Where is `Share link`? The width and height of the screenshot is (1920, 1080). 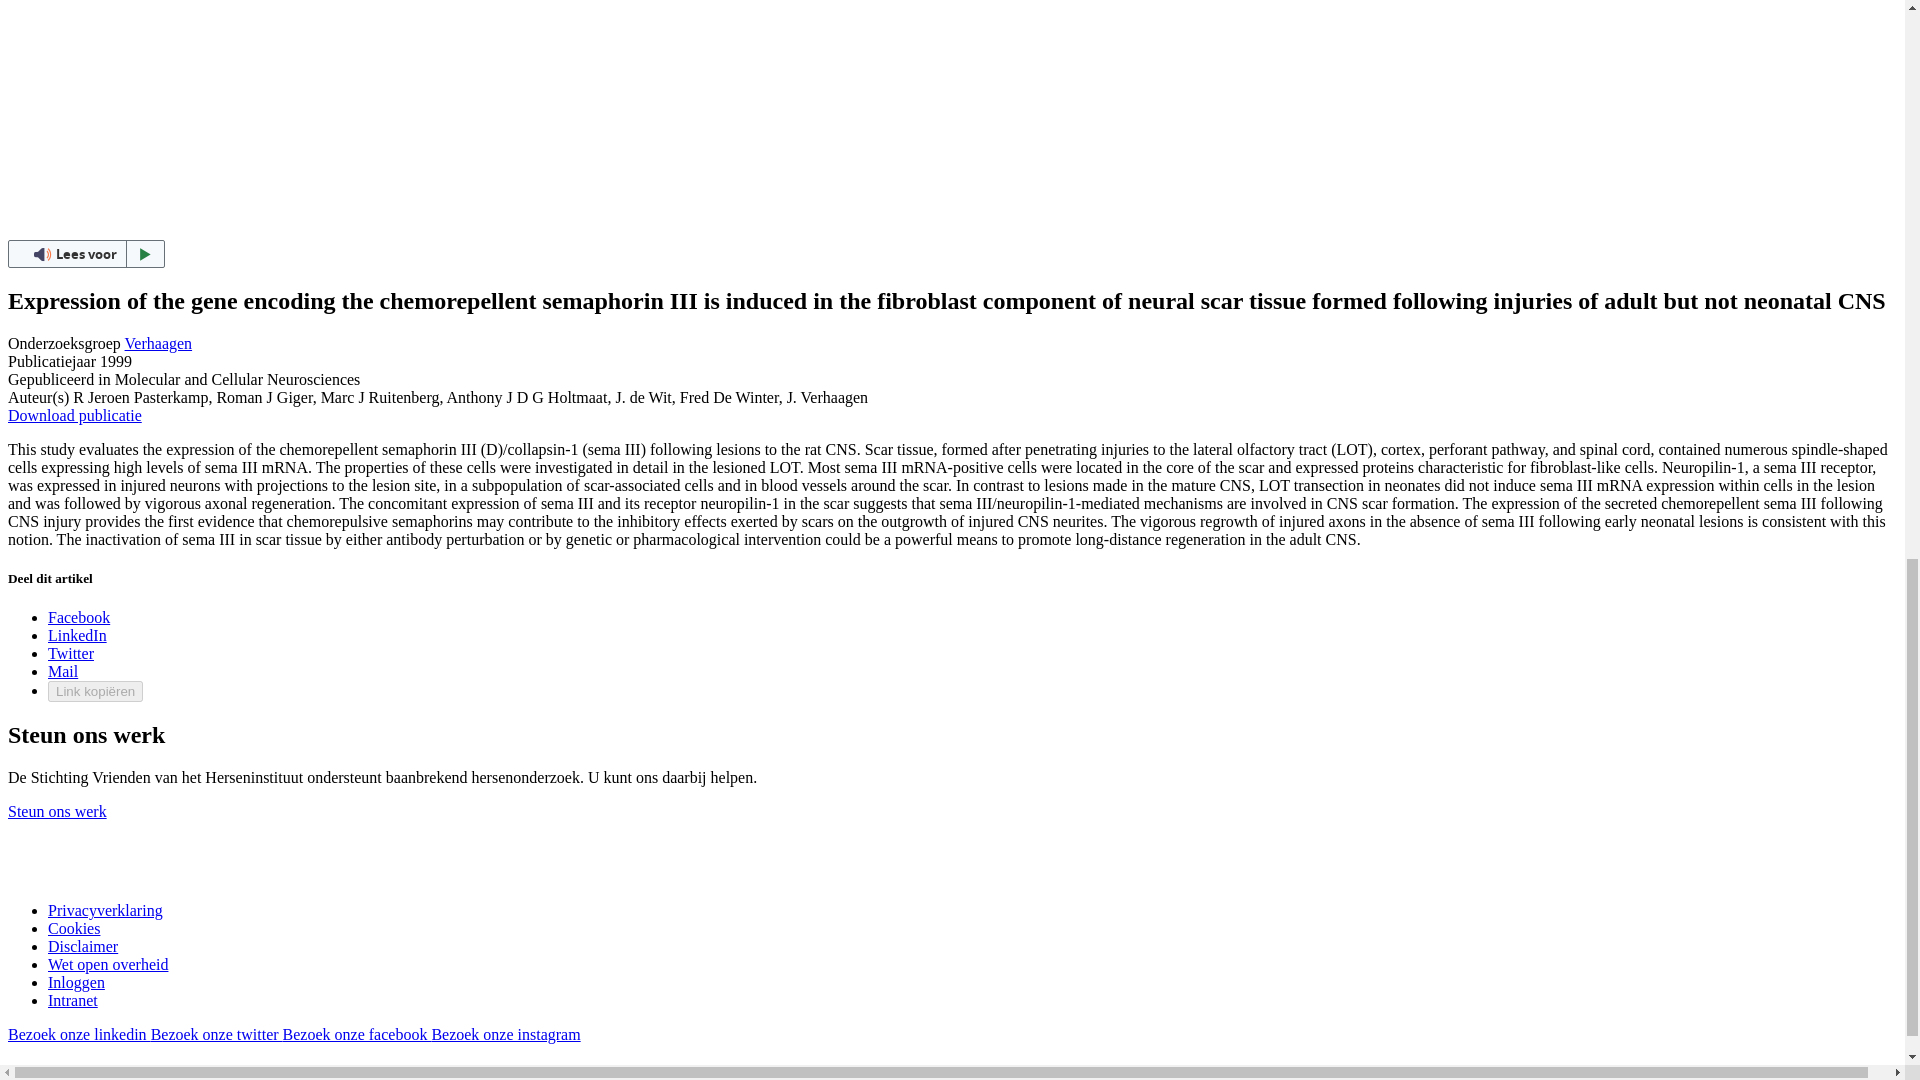 Share link is located at coordinates (95, 692).